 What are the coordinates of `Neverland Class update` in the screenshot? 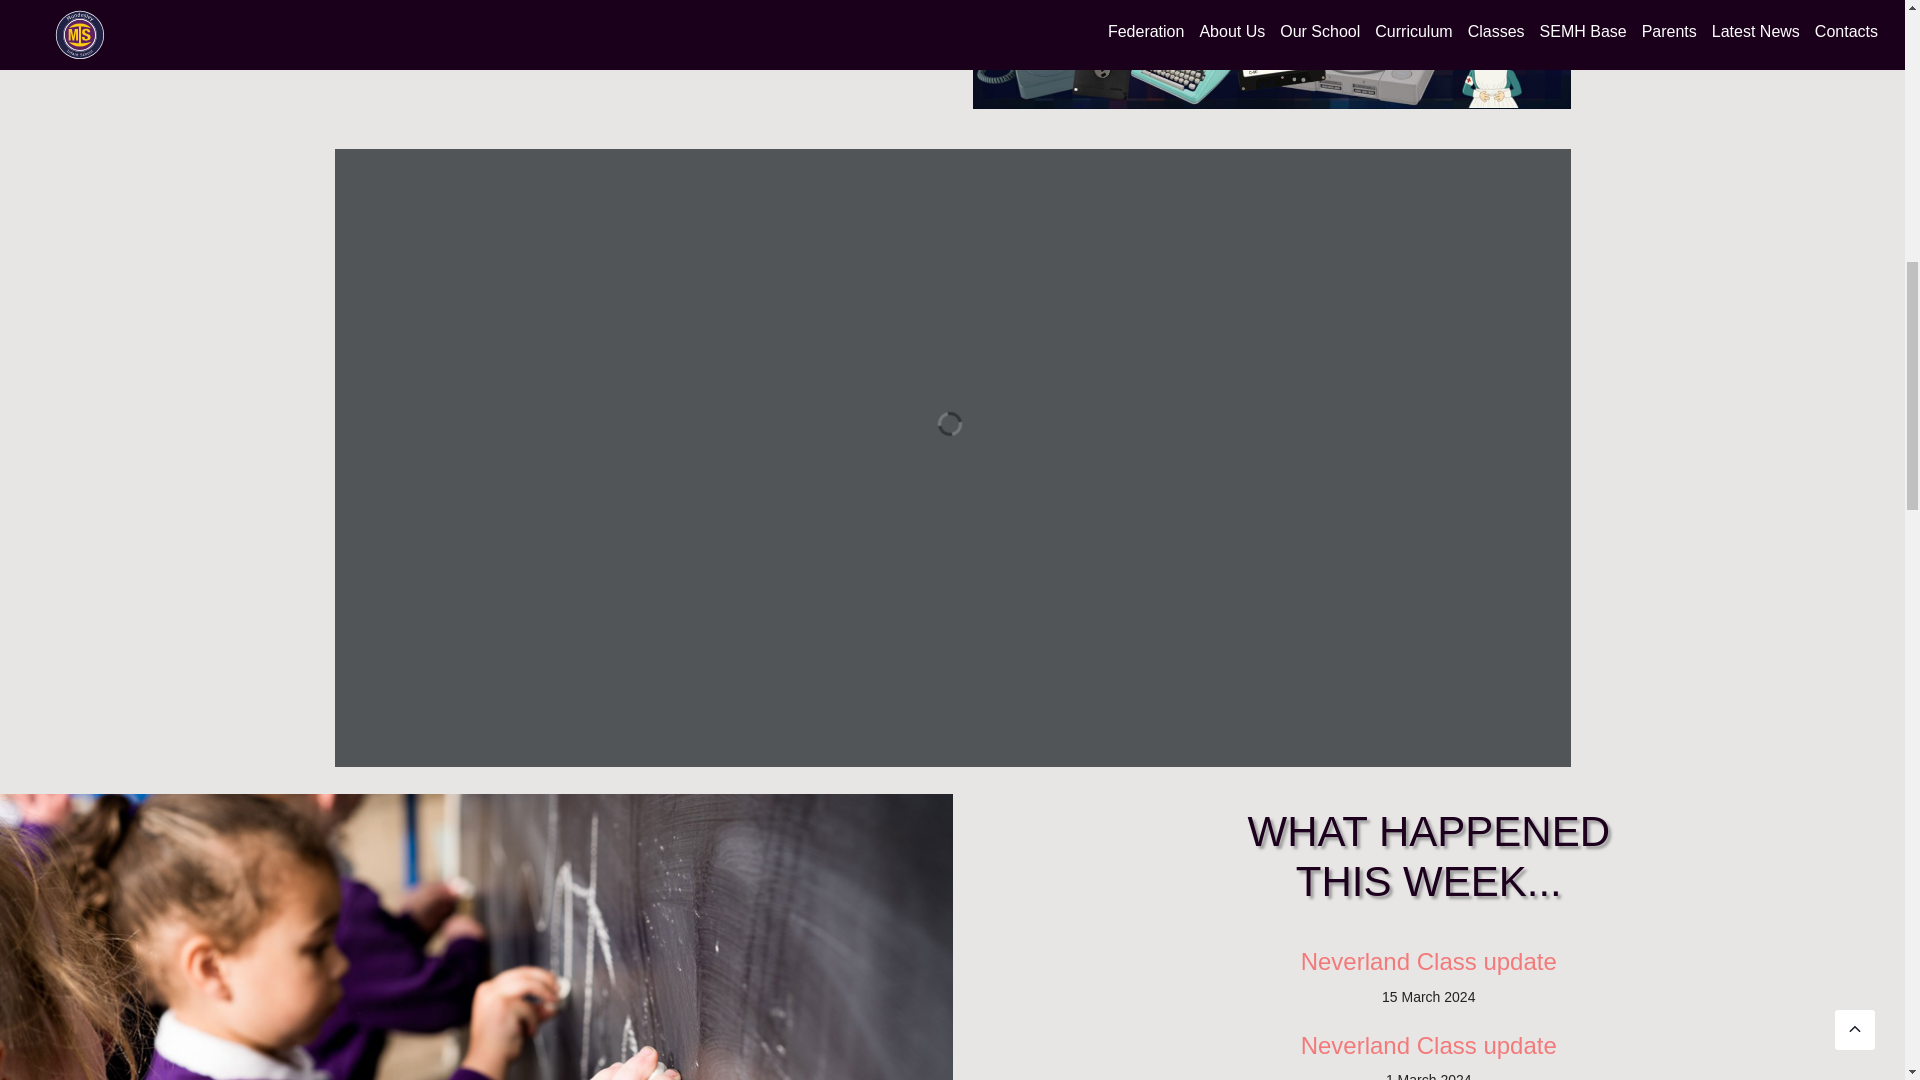 It's located at (1429, 1046).